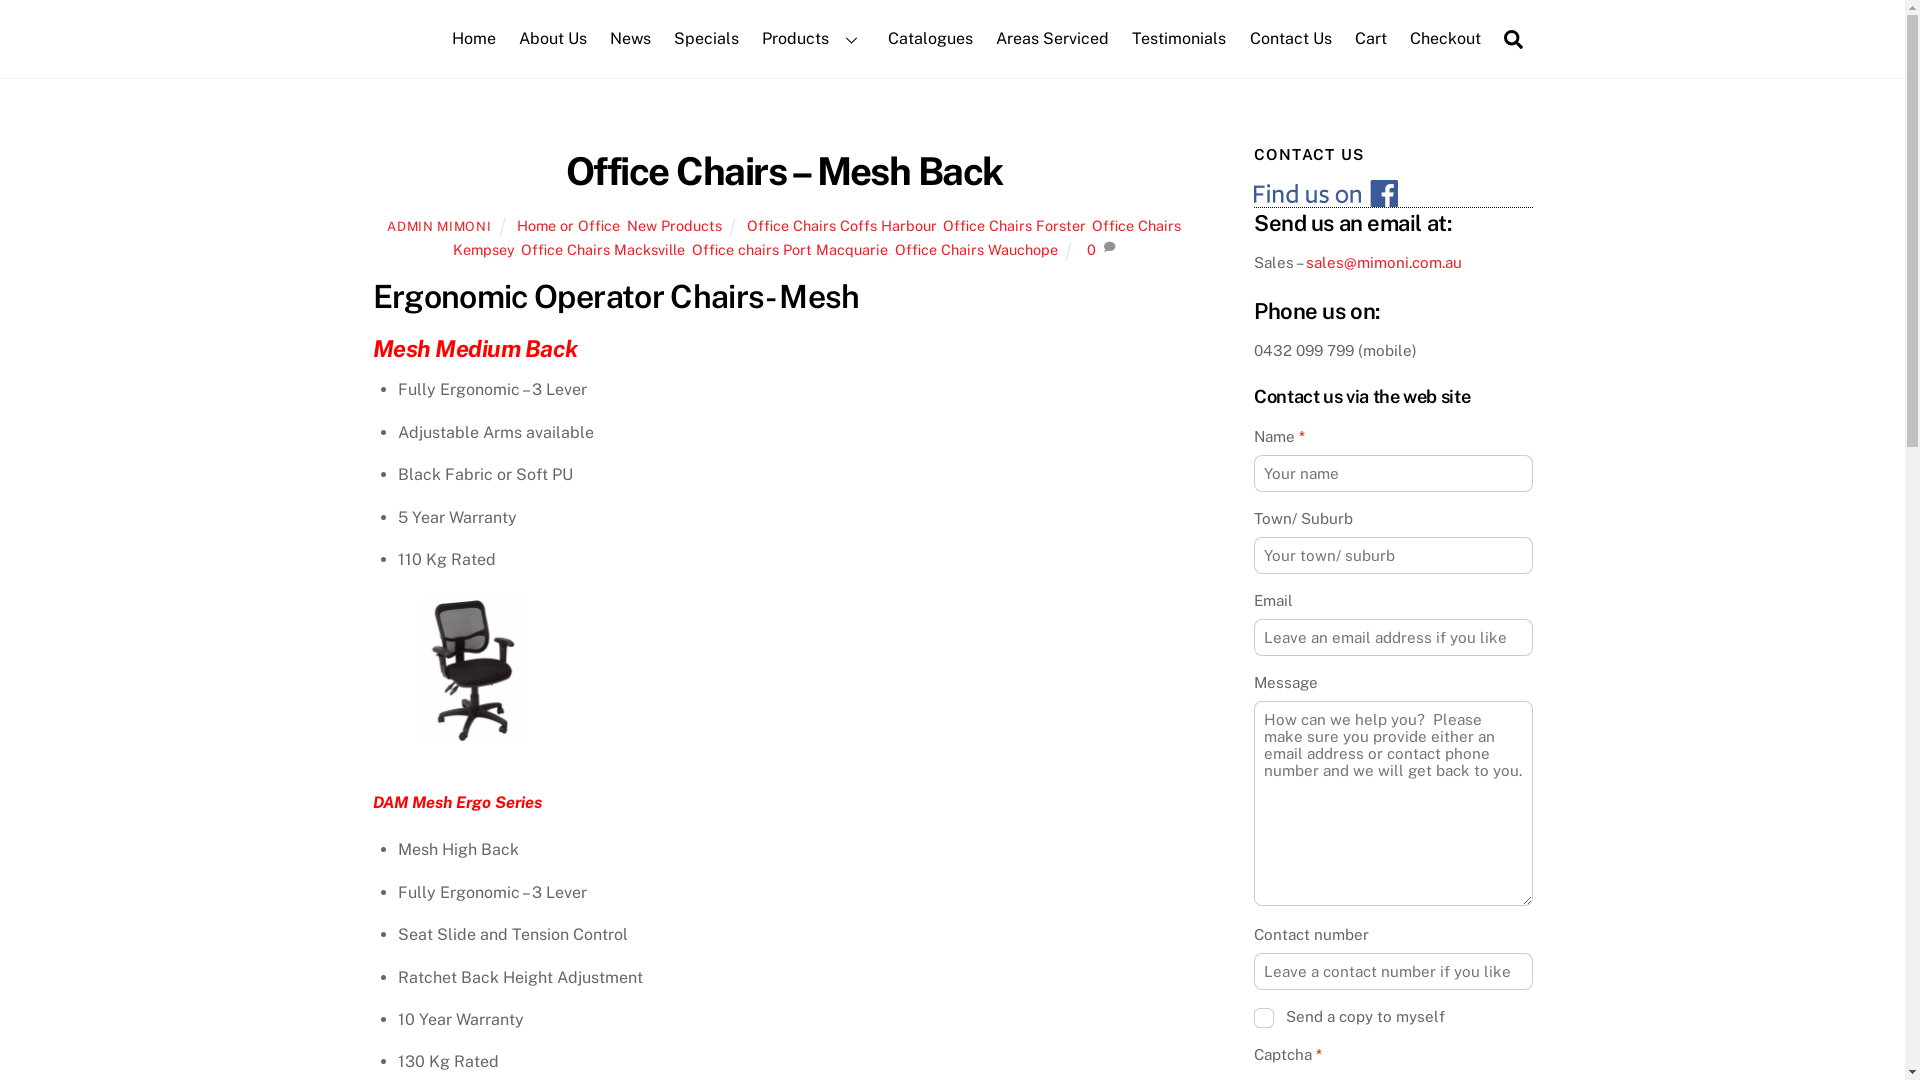 This screenshot has width=1920, height=1080. I want to click on Home or Office, so click(568, 226).